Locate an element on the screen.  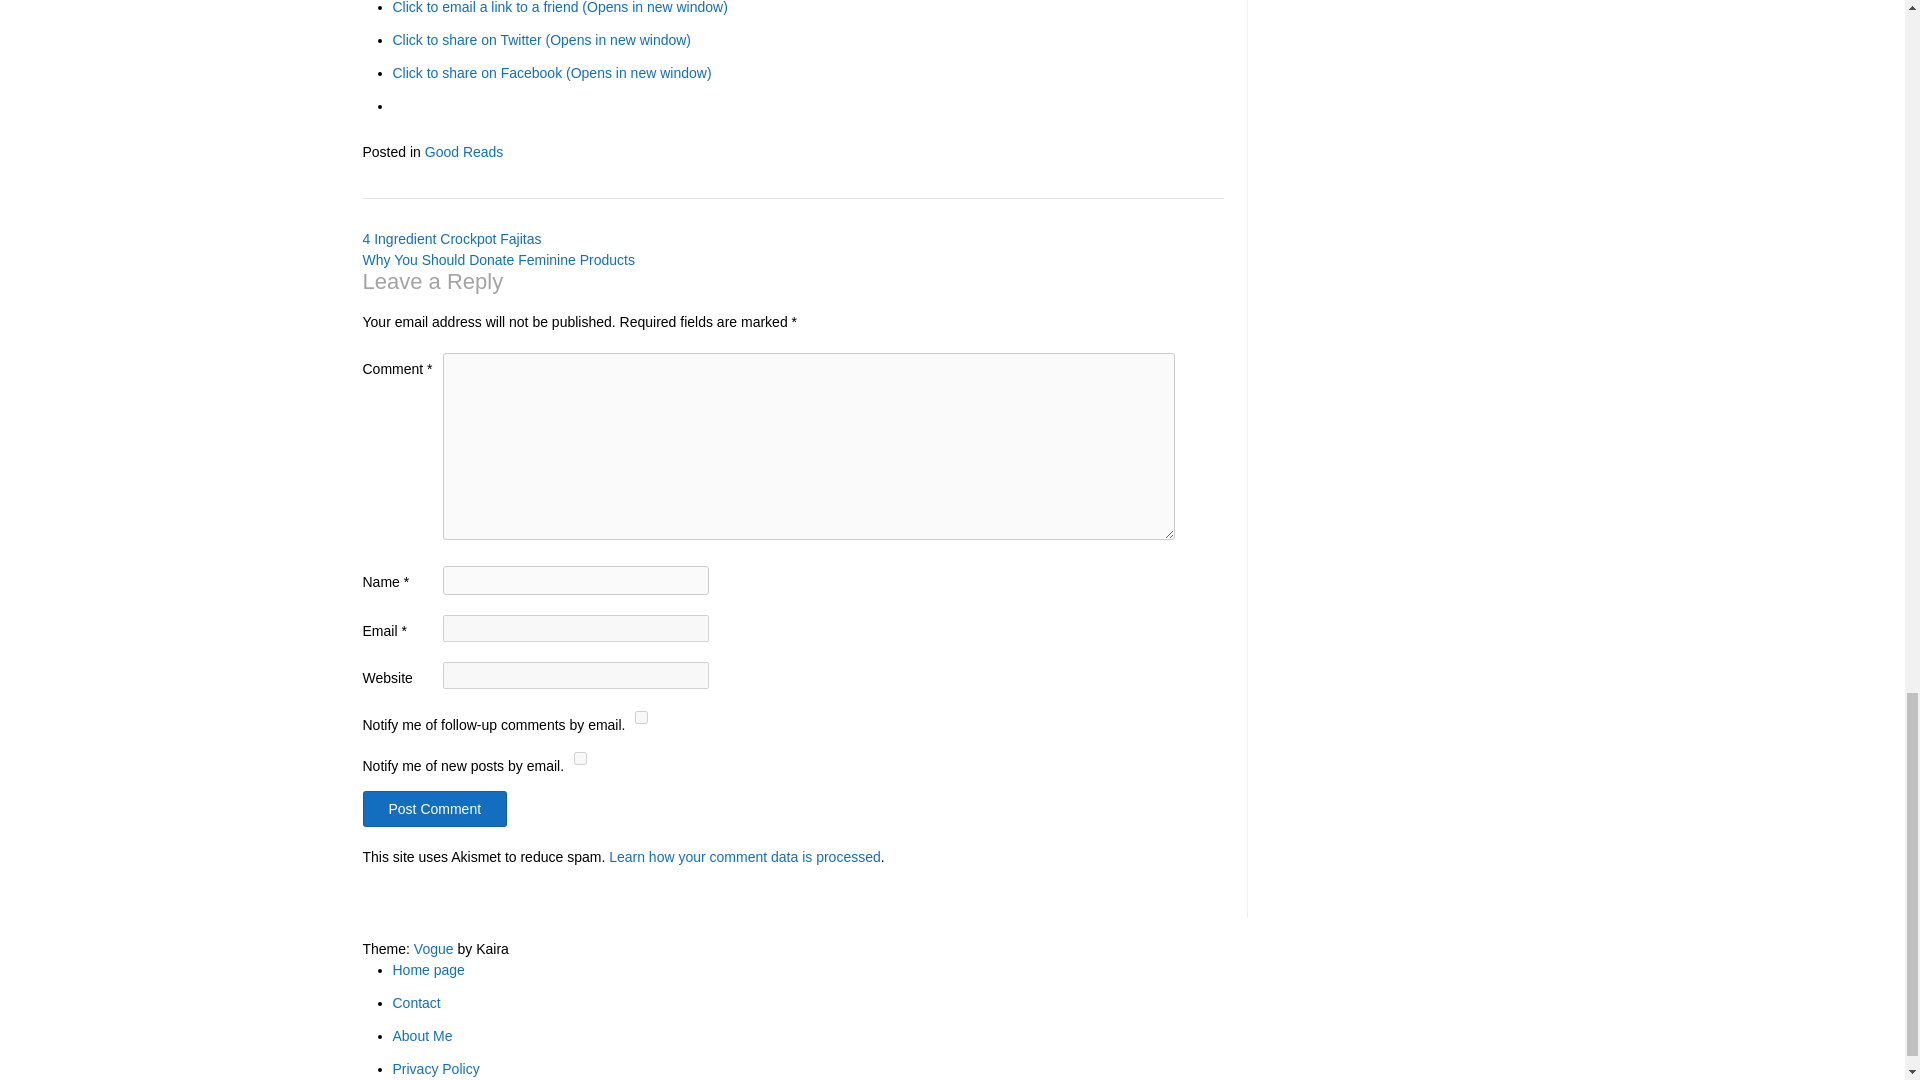
subscribe is located at coordinates (642, 716).